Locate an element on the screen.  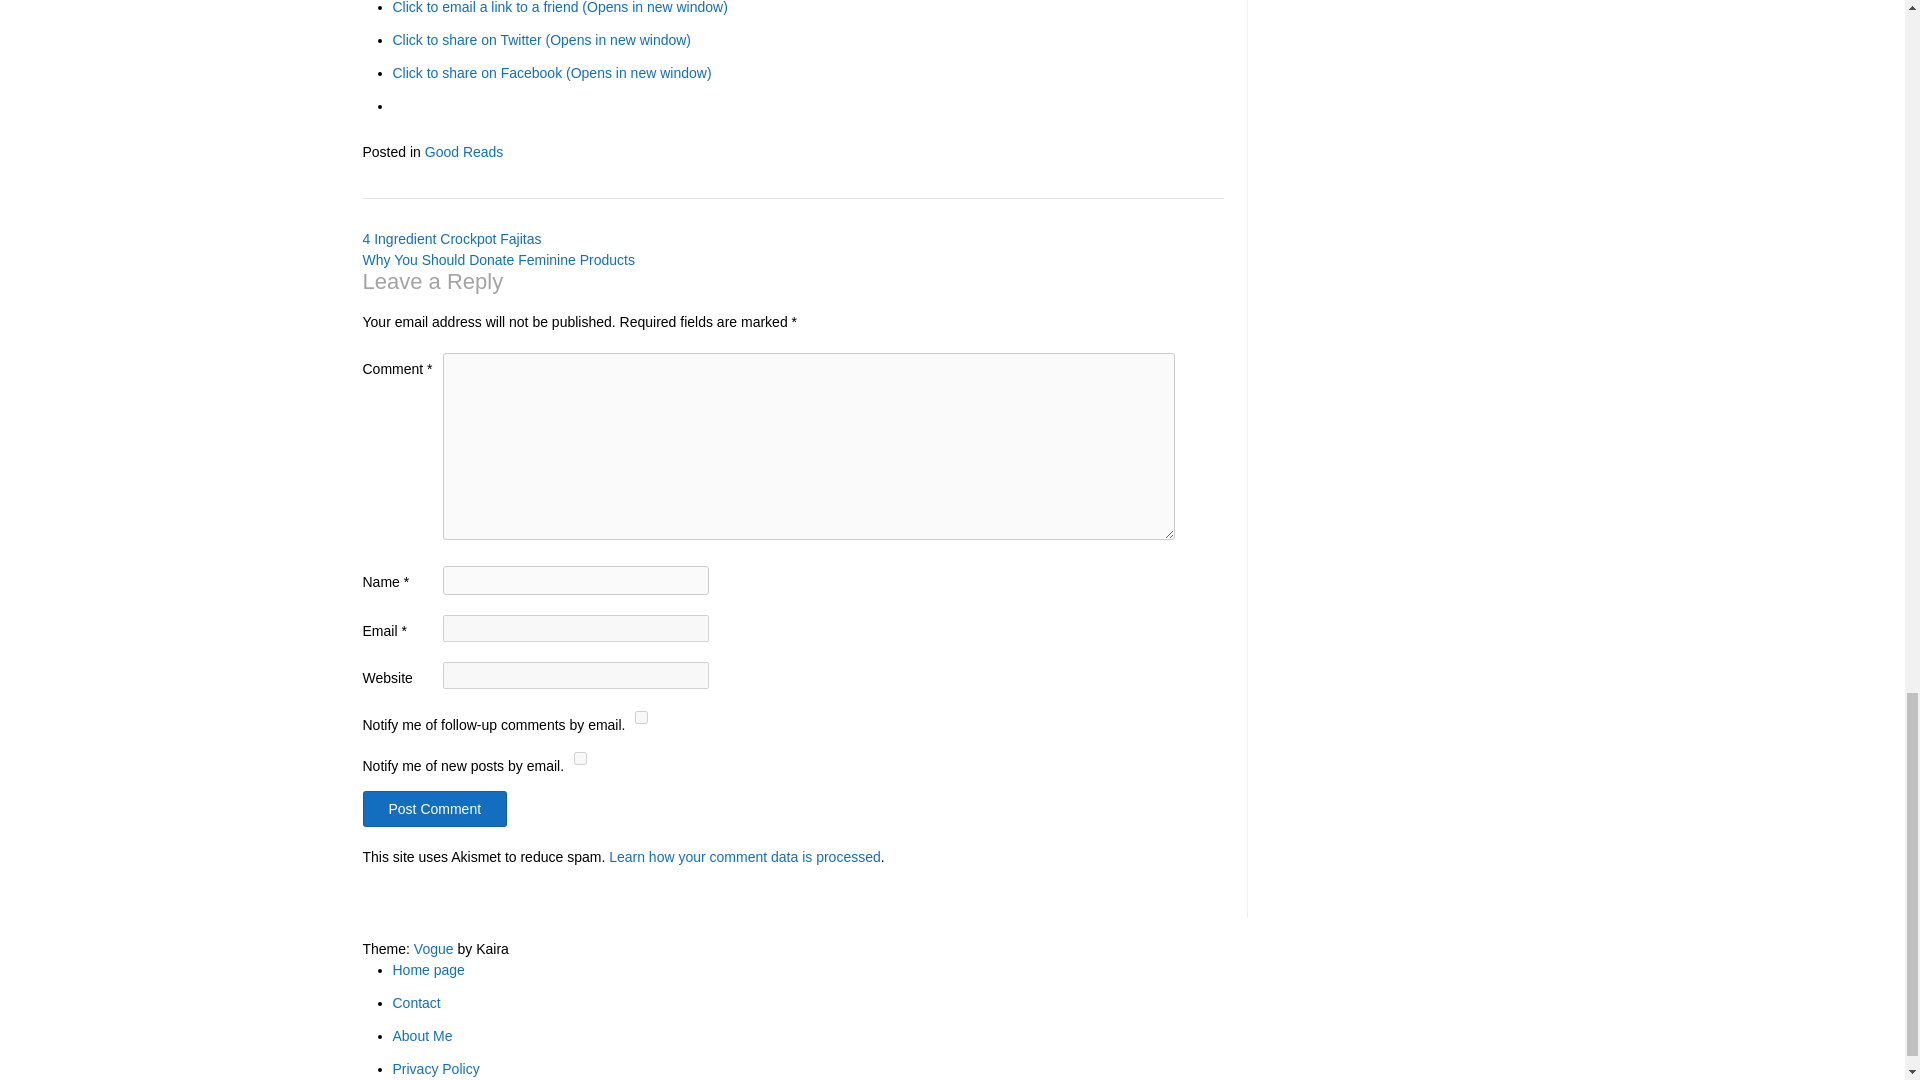
subscribe is located at coordinates (642, 716).